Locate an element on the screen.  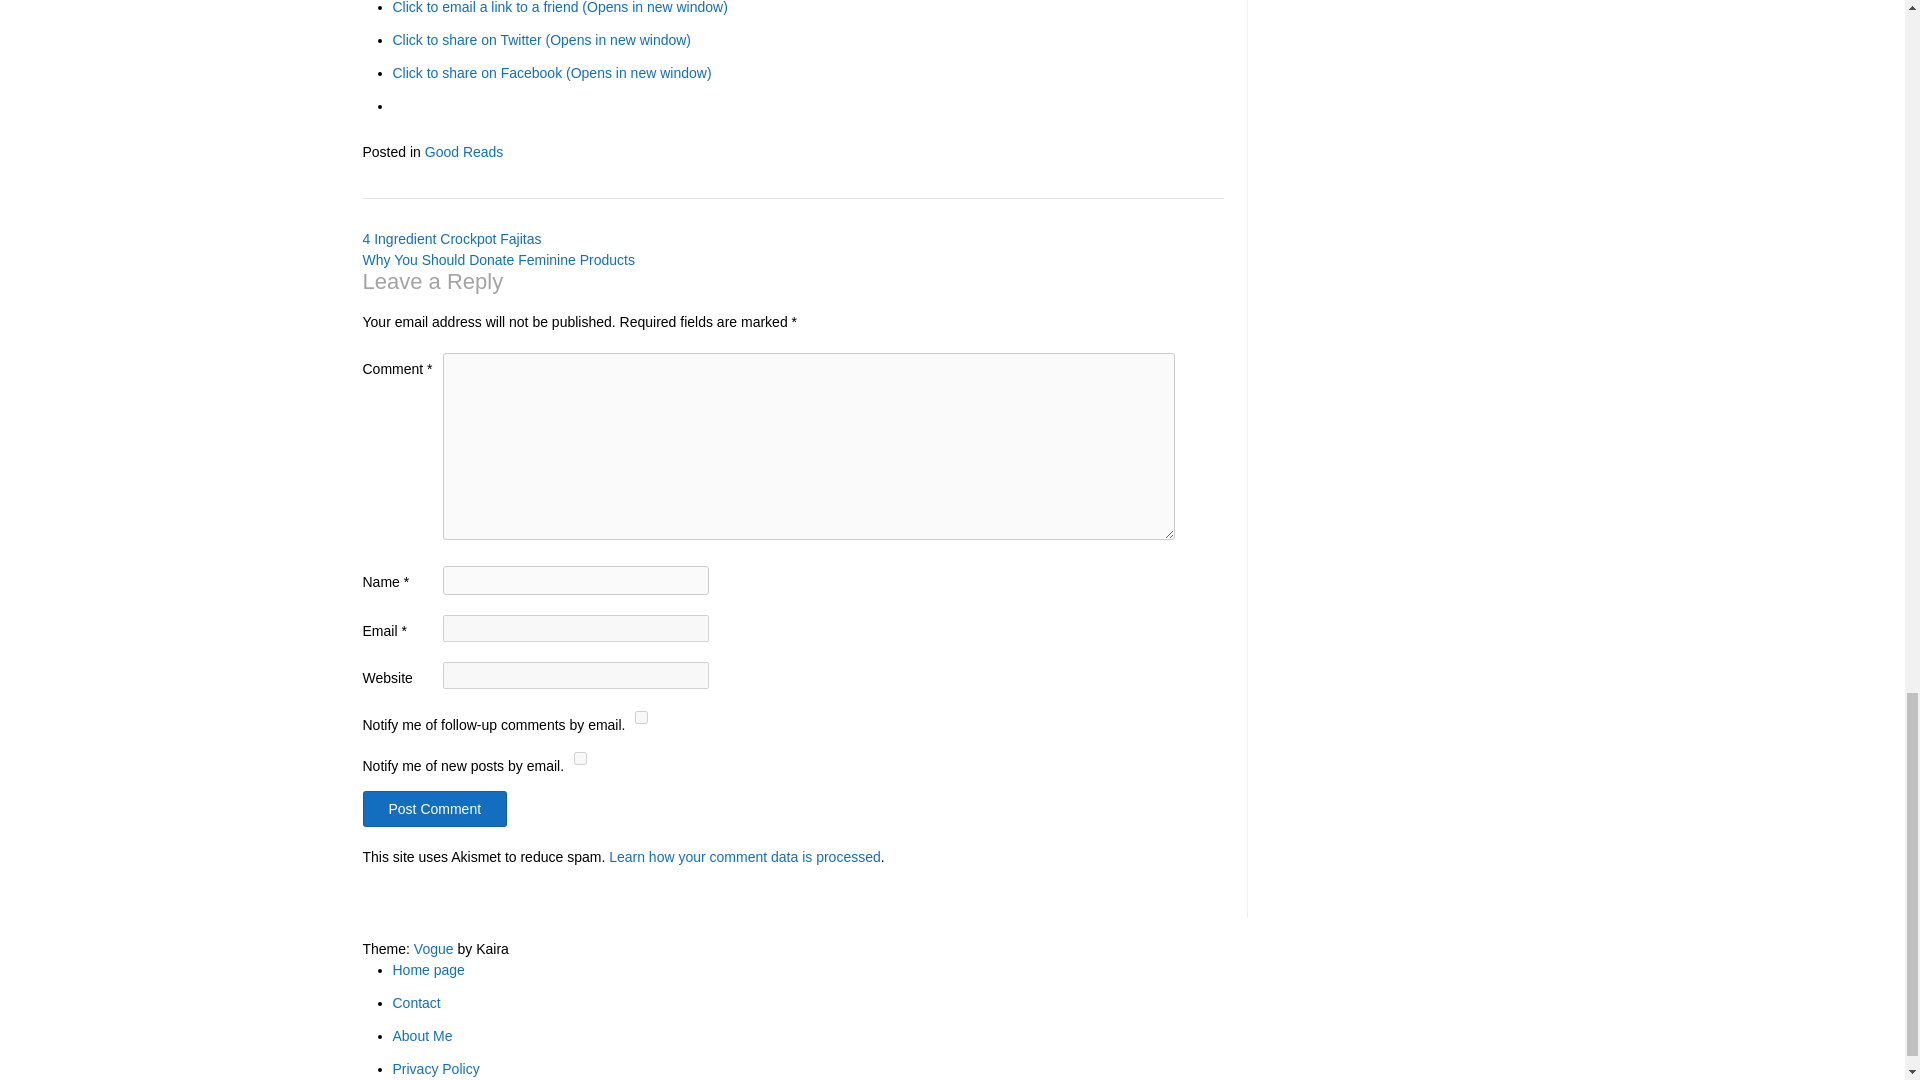
subscribe is located at coordinates (642, 716).